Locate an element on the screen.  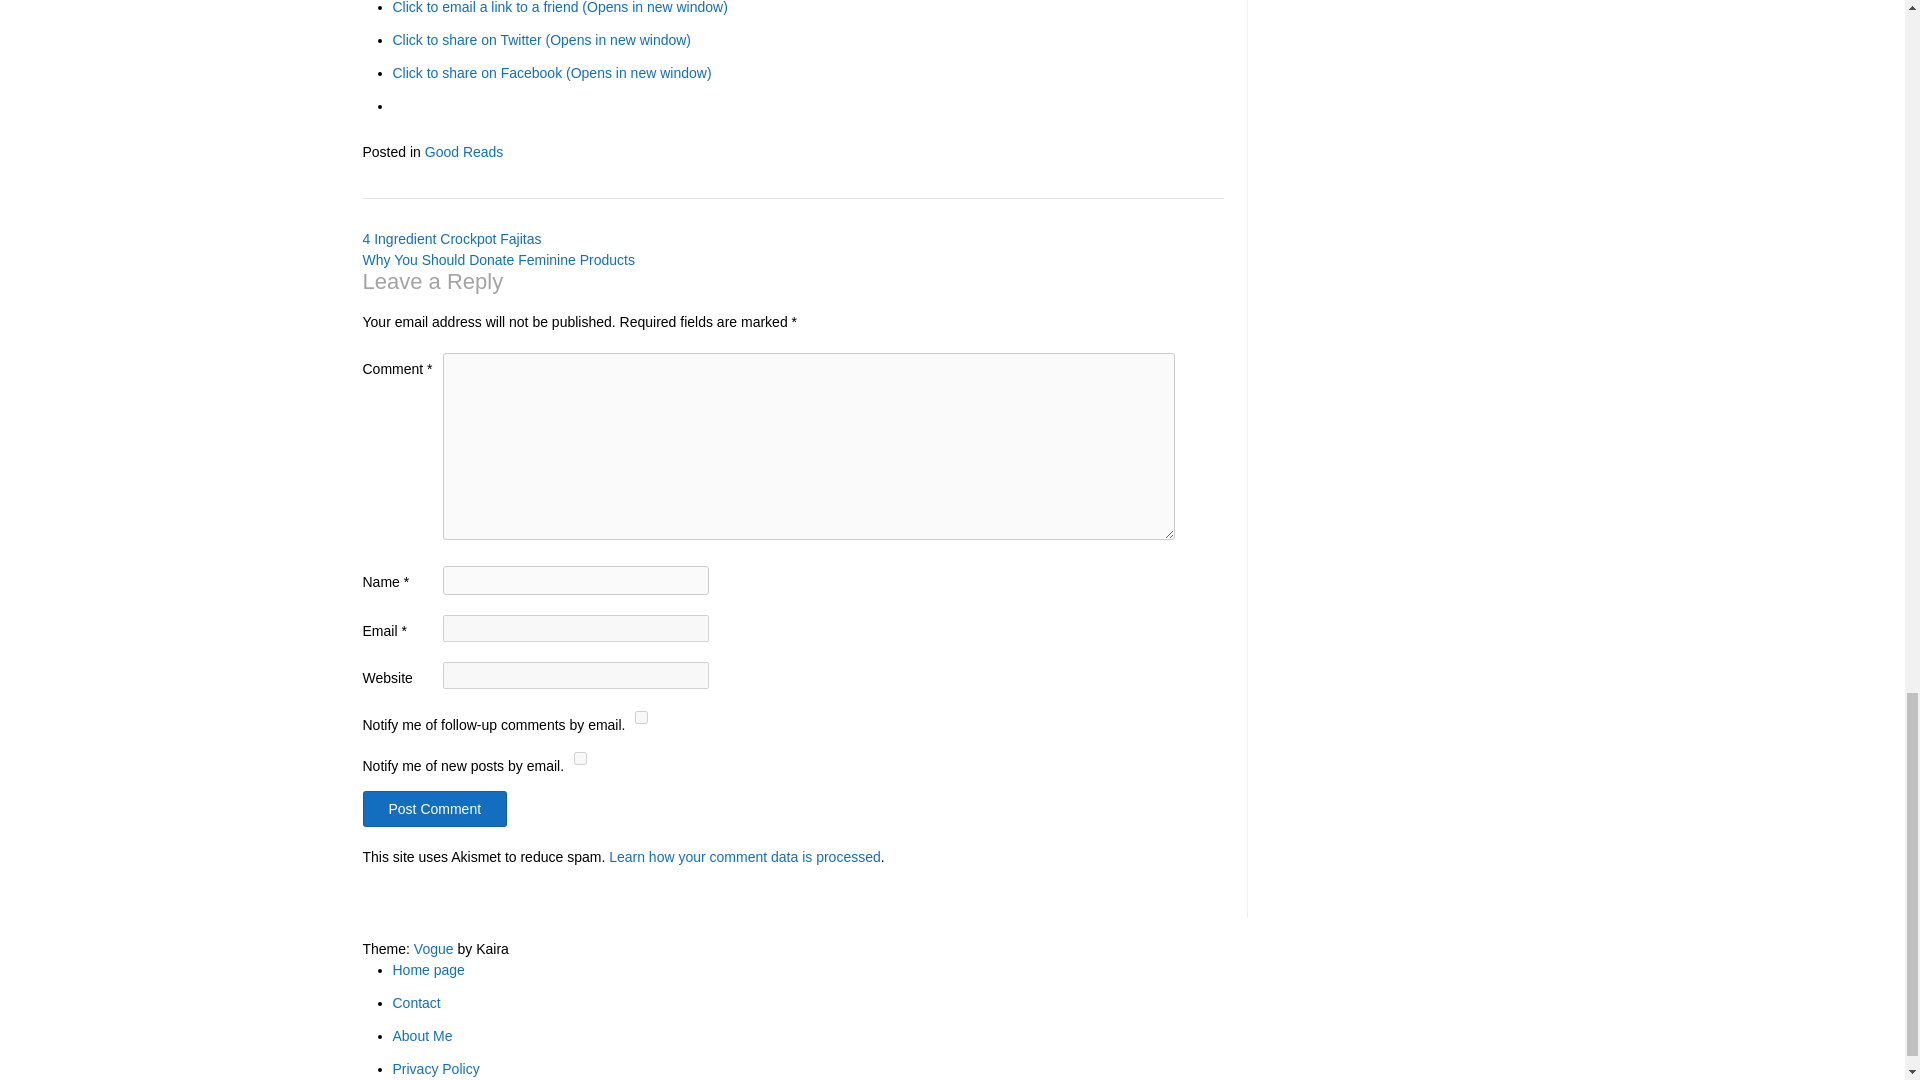
subscribe is located at coordinates (642, 716).